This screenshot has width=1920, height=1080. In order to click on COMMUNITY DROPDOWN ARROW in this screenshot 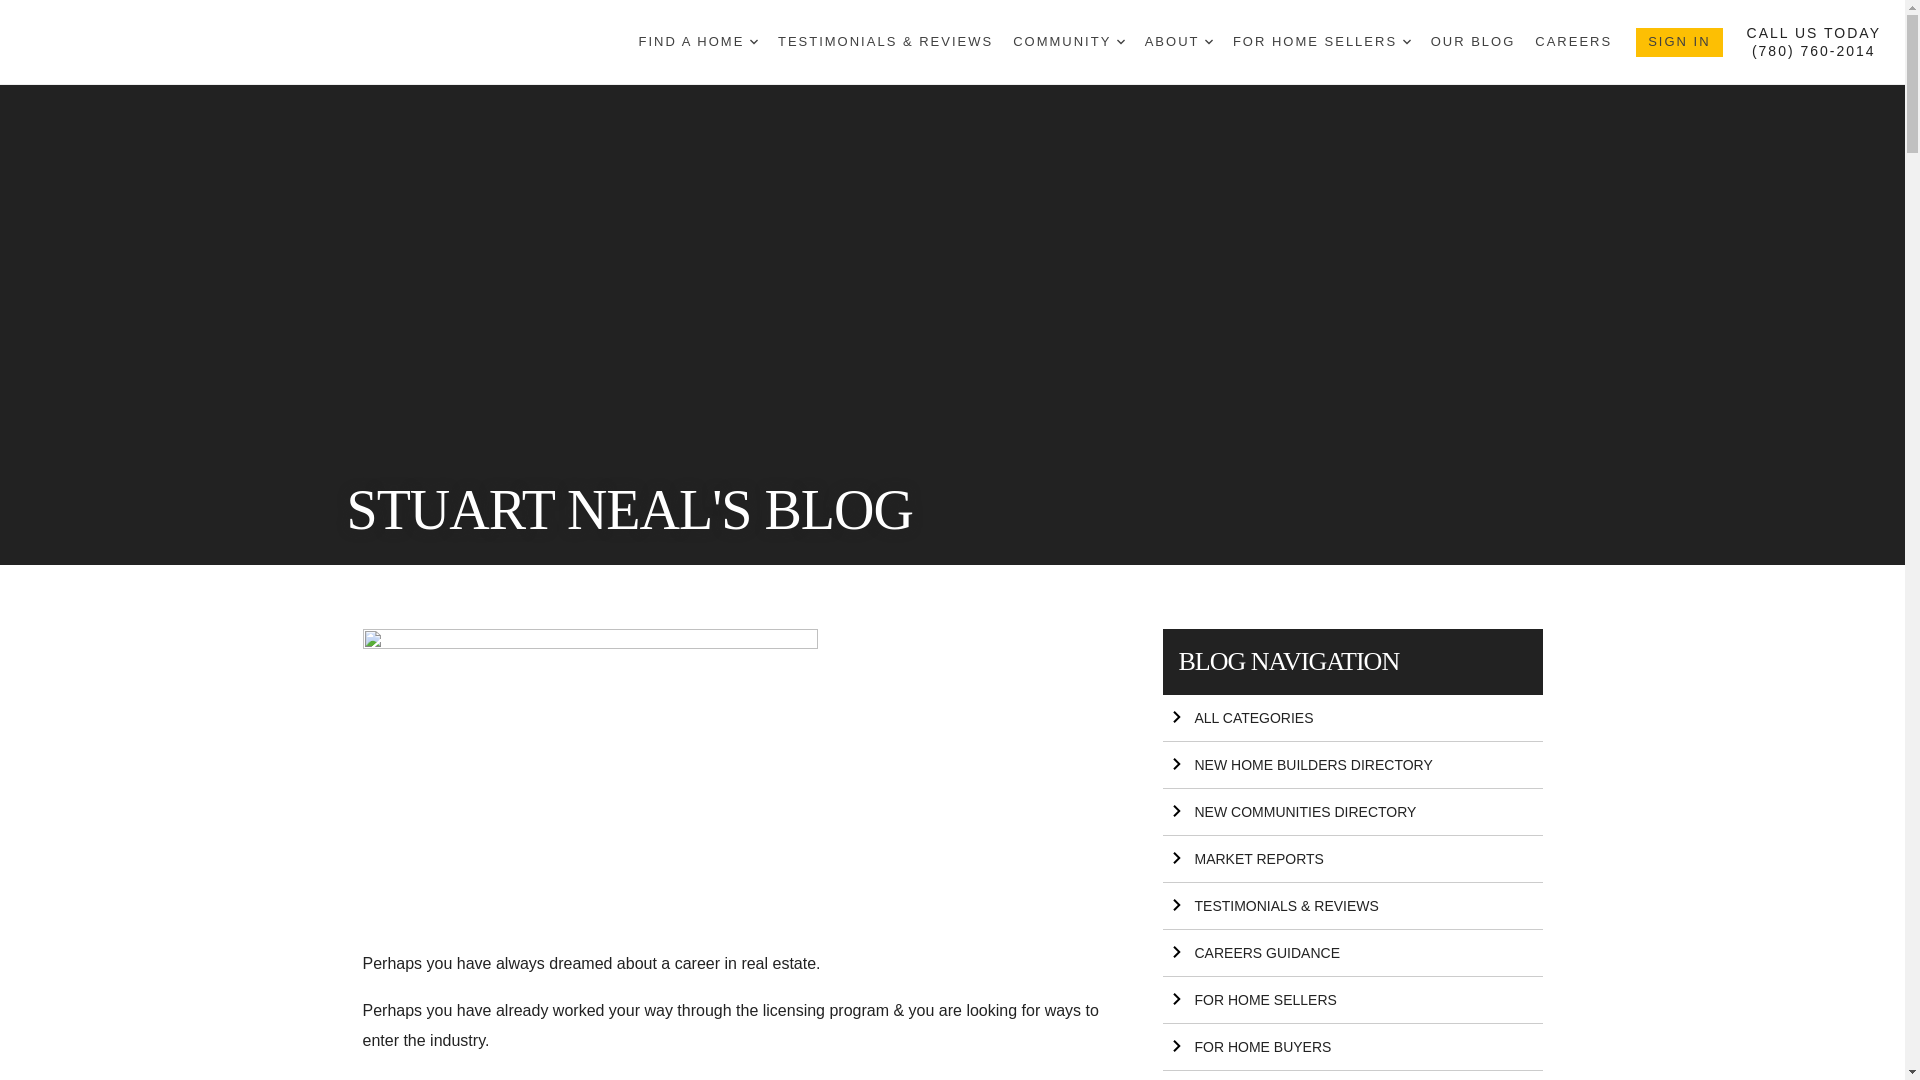, I will do `click(1069, 42)`.